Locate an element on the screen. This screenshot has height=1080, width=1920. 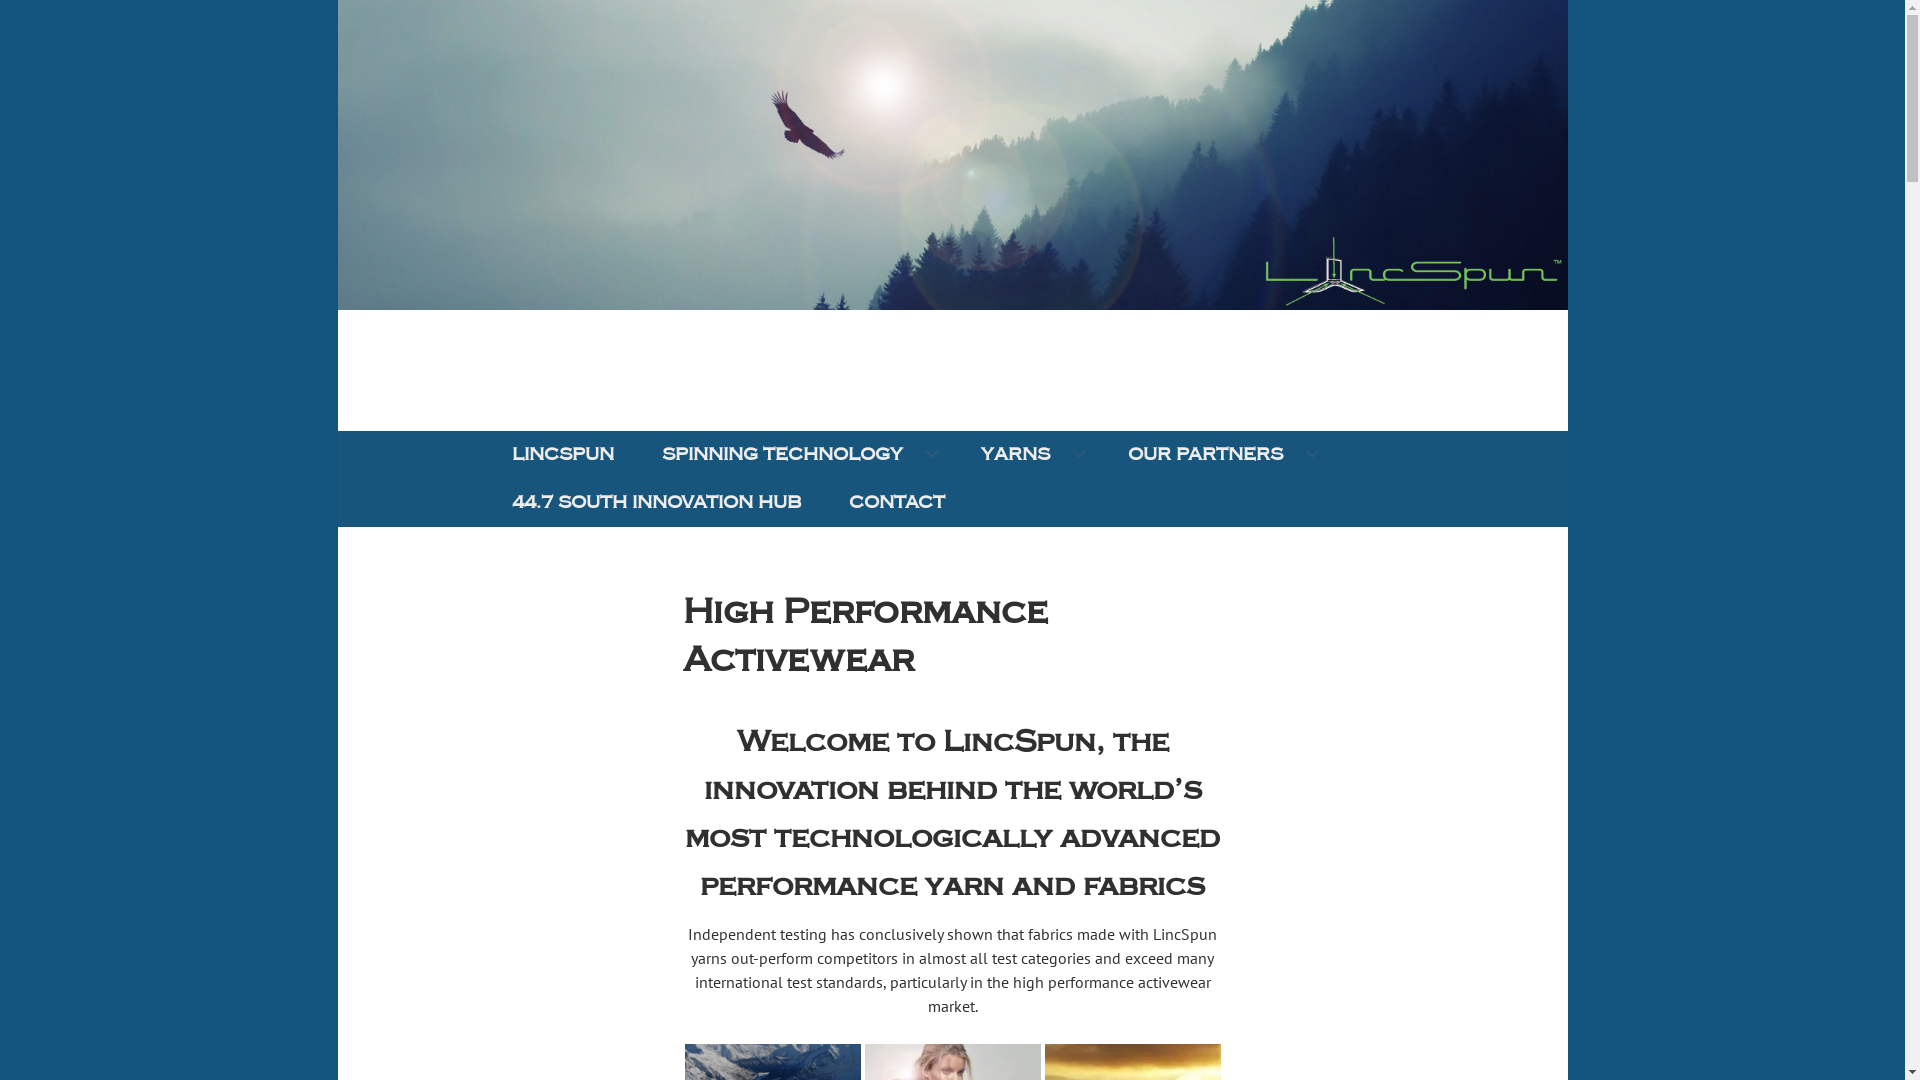
OUR PARTNERS is located at coordinates (1220, 455).